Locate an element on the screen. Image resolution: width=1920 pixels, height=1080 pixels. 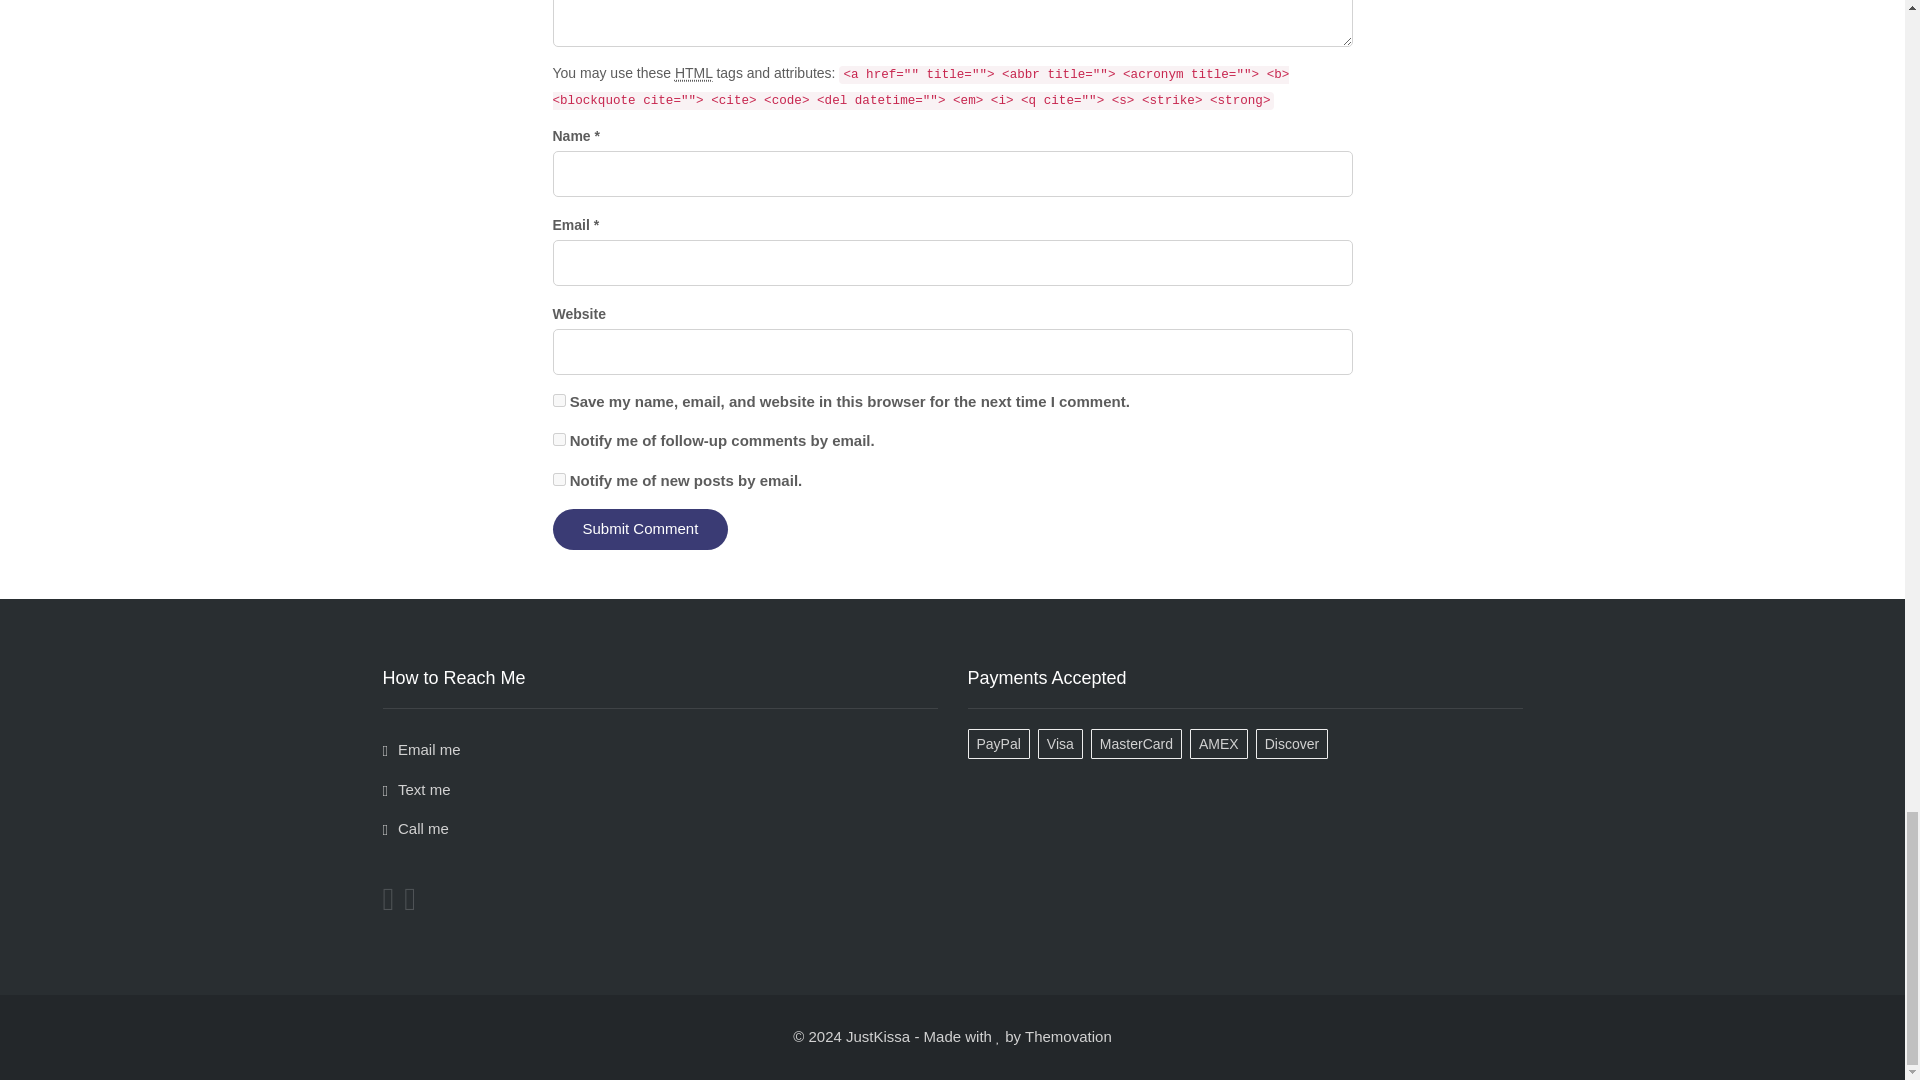
HyperText Markup Language is located at coordinates (694, 73).